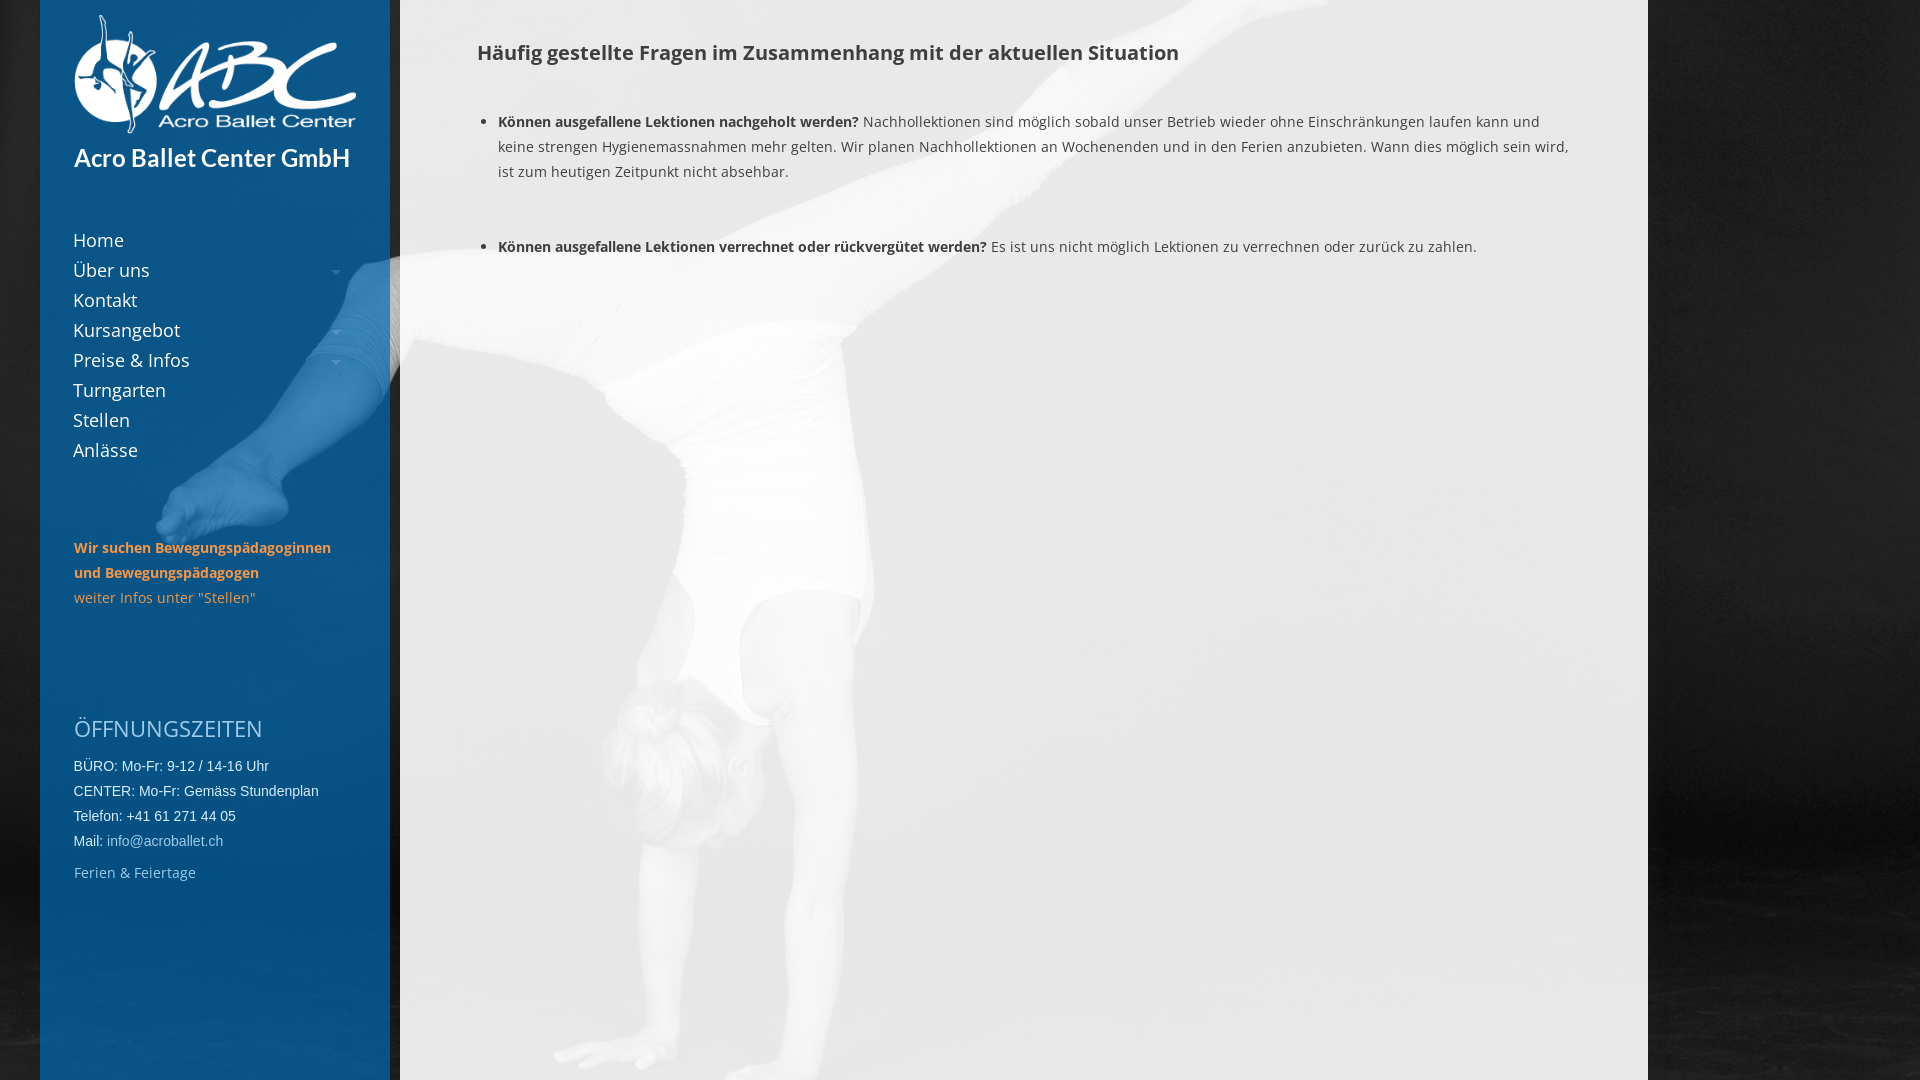 The height and width of the screenshot is (1080, 1920). I want to click on Ferien & Feiertage, so click(135, 872).